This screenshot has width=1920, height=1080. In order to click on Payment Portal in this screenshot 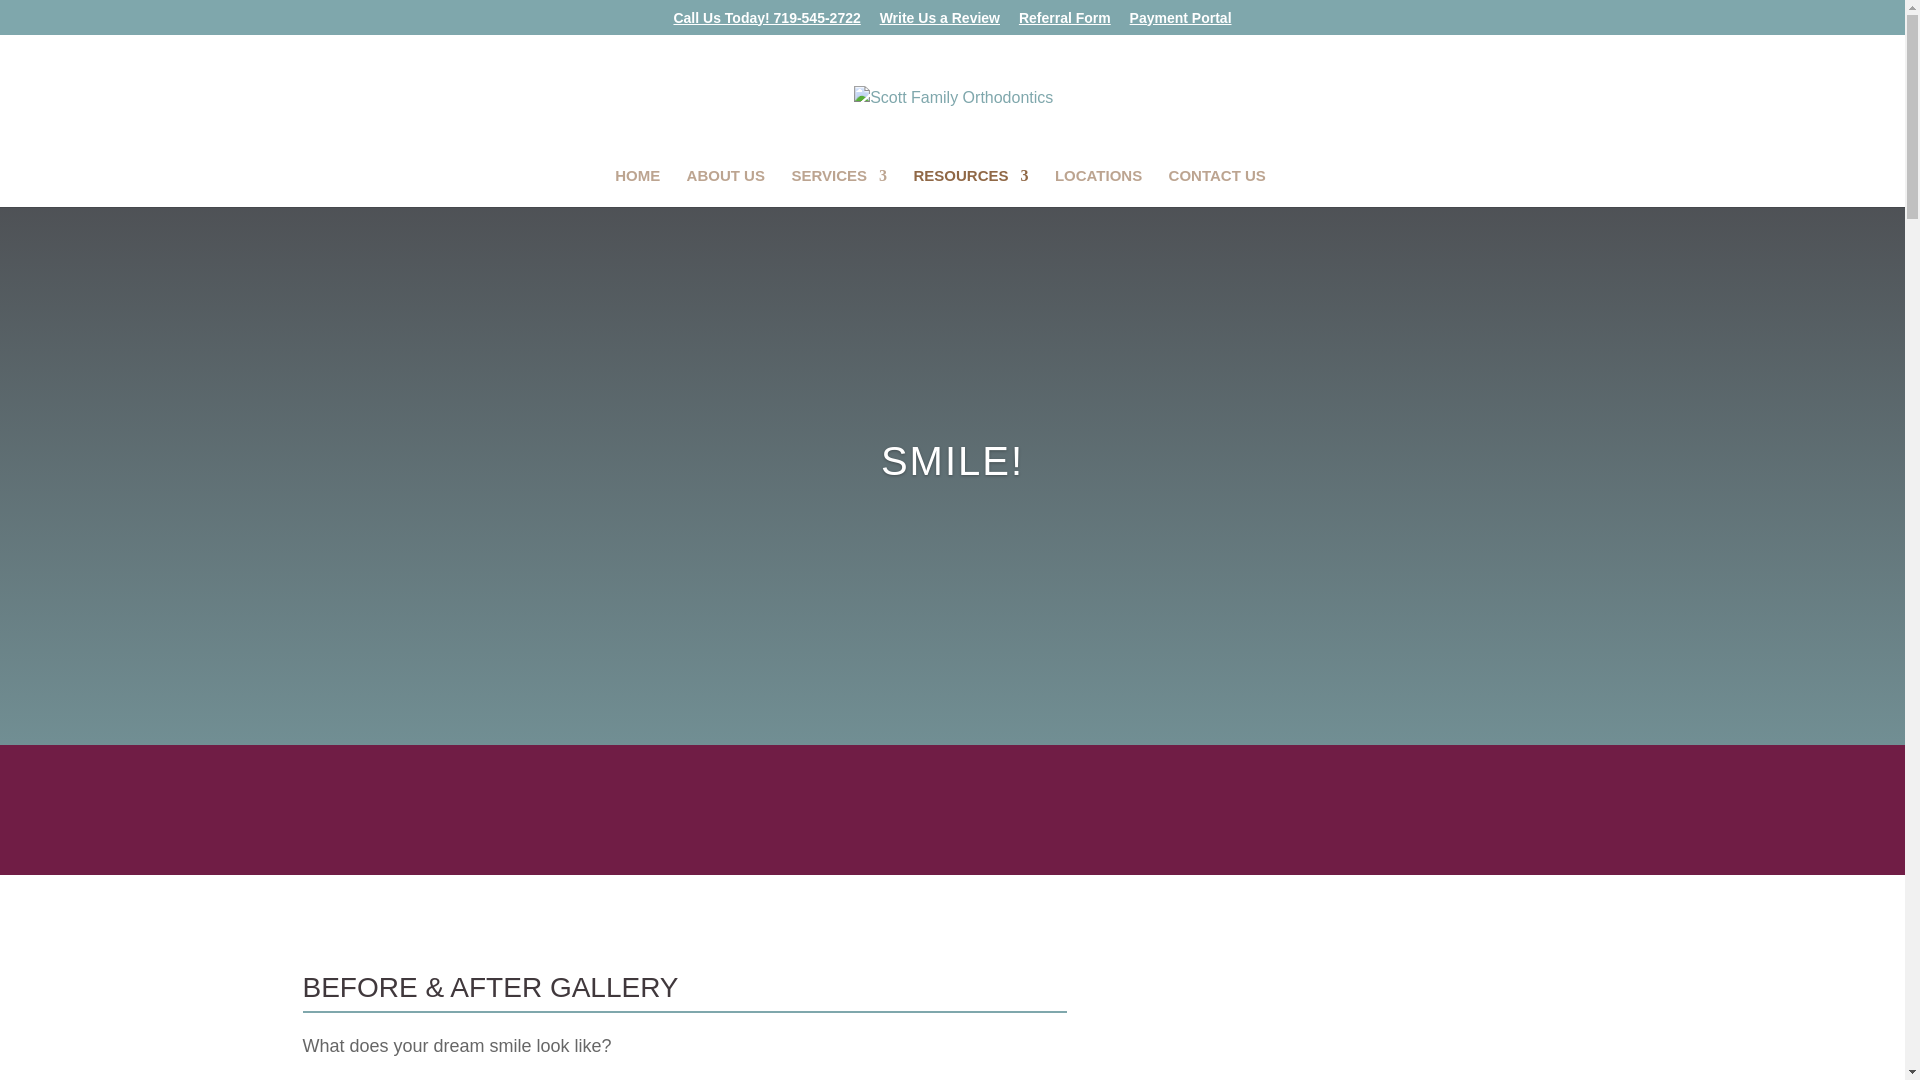, I will do `click(1181, 22)`.